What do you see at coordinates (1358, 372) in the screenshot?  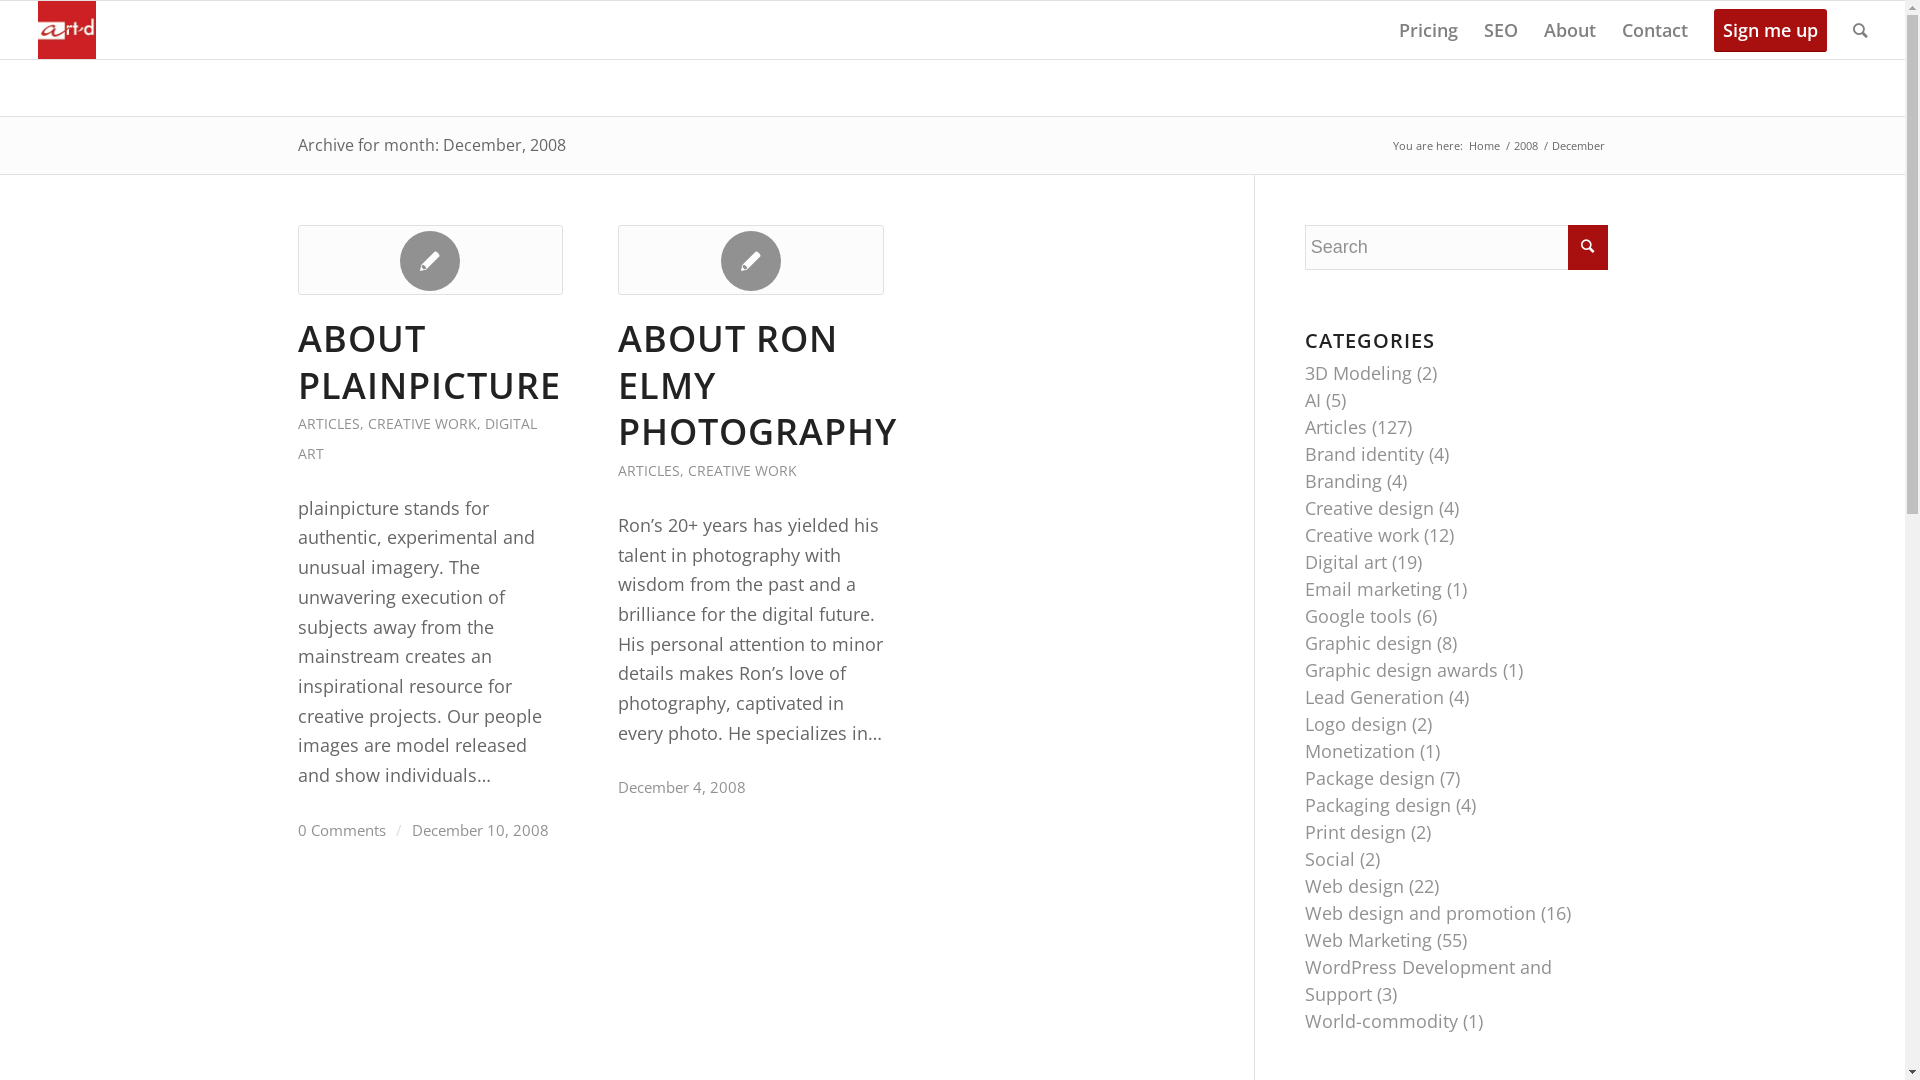 I see `3D Modeling` at bounding box center [1358, 372].